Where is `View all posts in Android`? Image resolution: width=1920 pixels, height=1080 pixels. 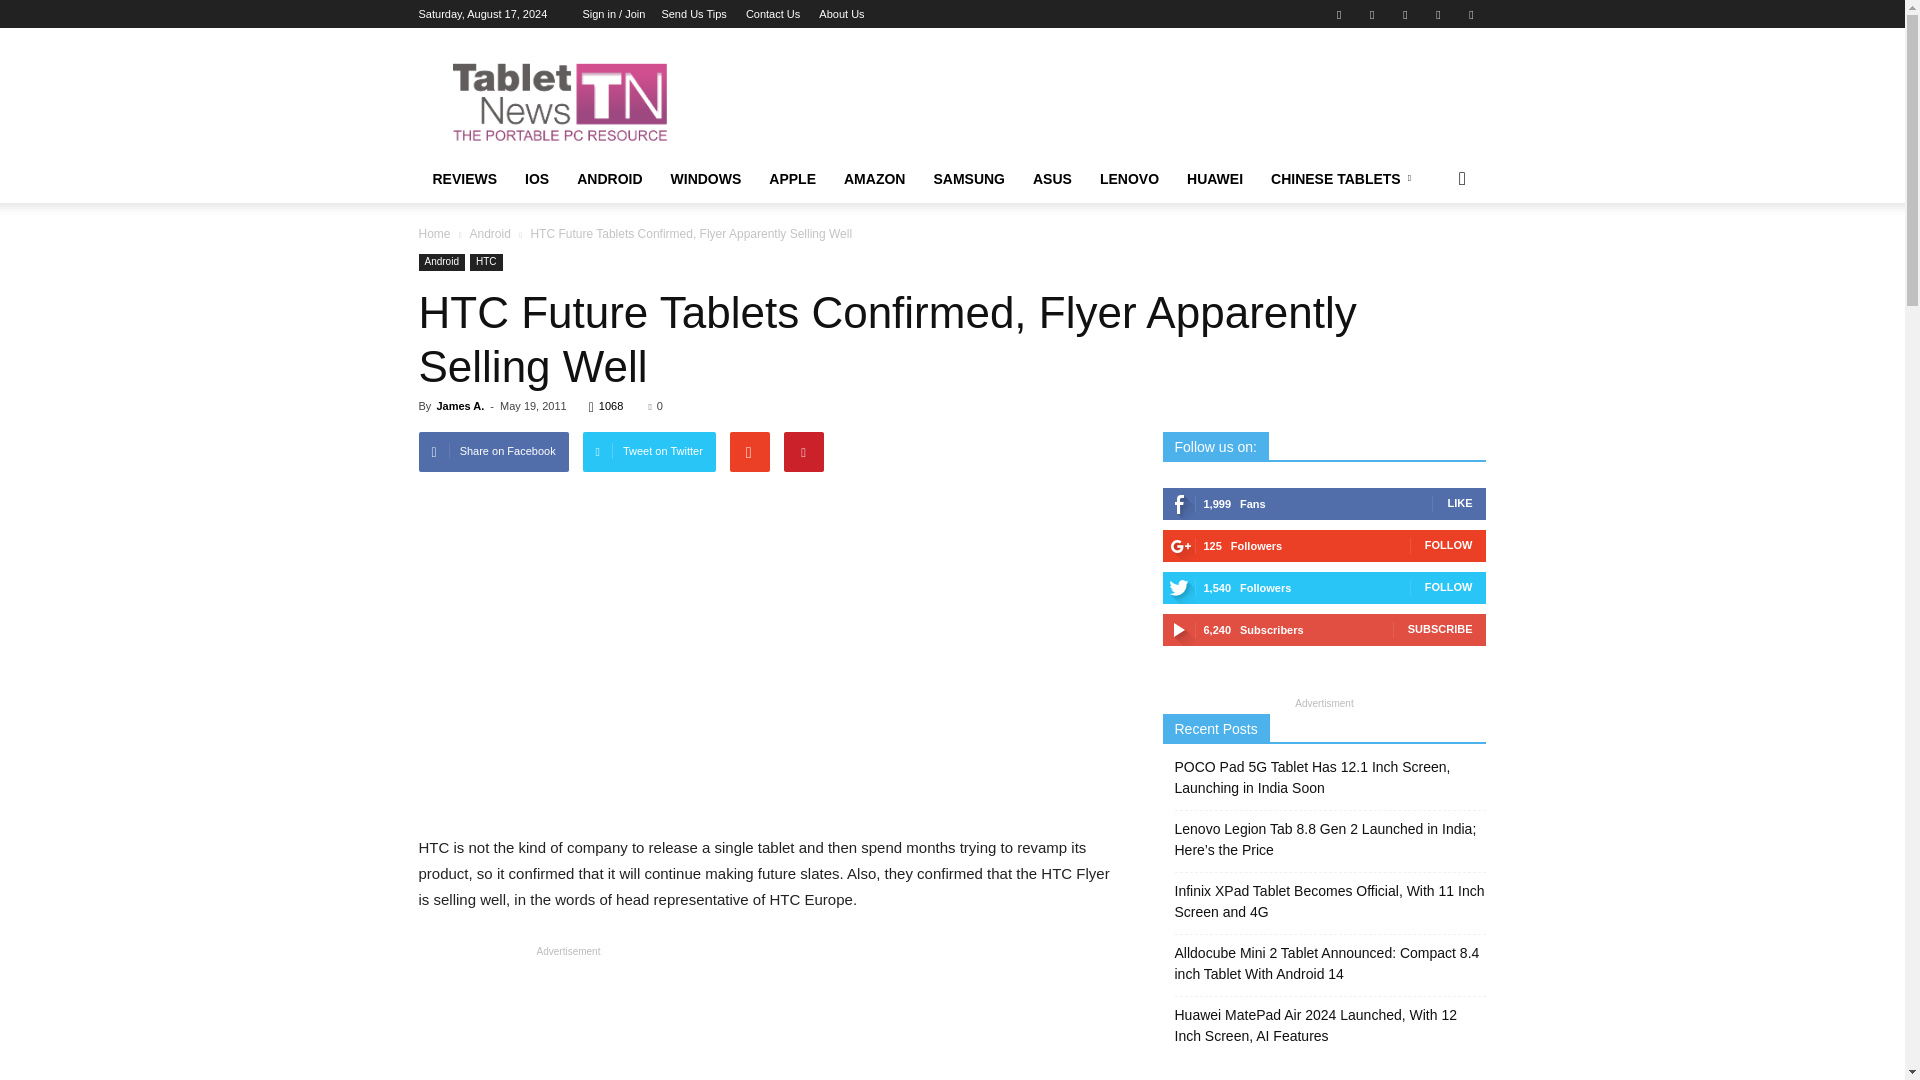 View all posts in Android is located at coordinates (491, 233).